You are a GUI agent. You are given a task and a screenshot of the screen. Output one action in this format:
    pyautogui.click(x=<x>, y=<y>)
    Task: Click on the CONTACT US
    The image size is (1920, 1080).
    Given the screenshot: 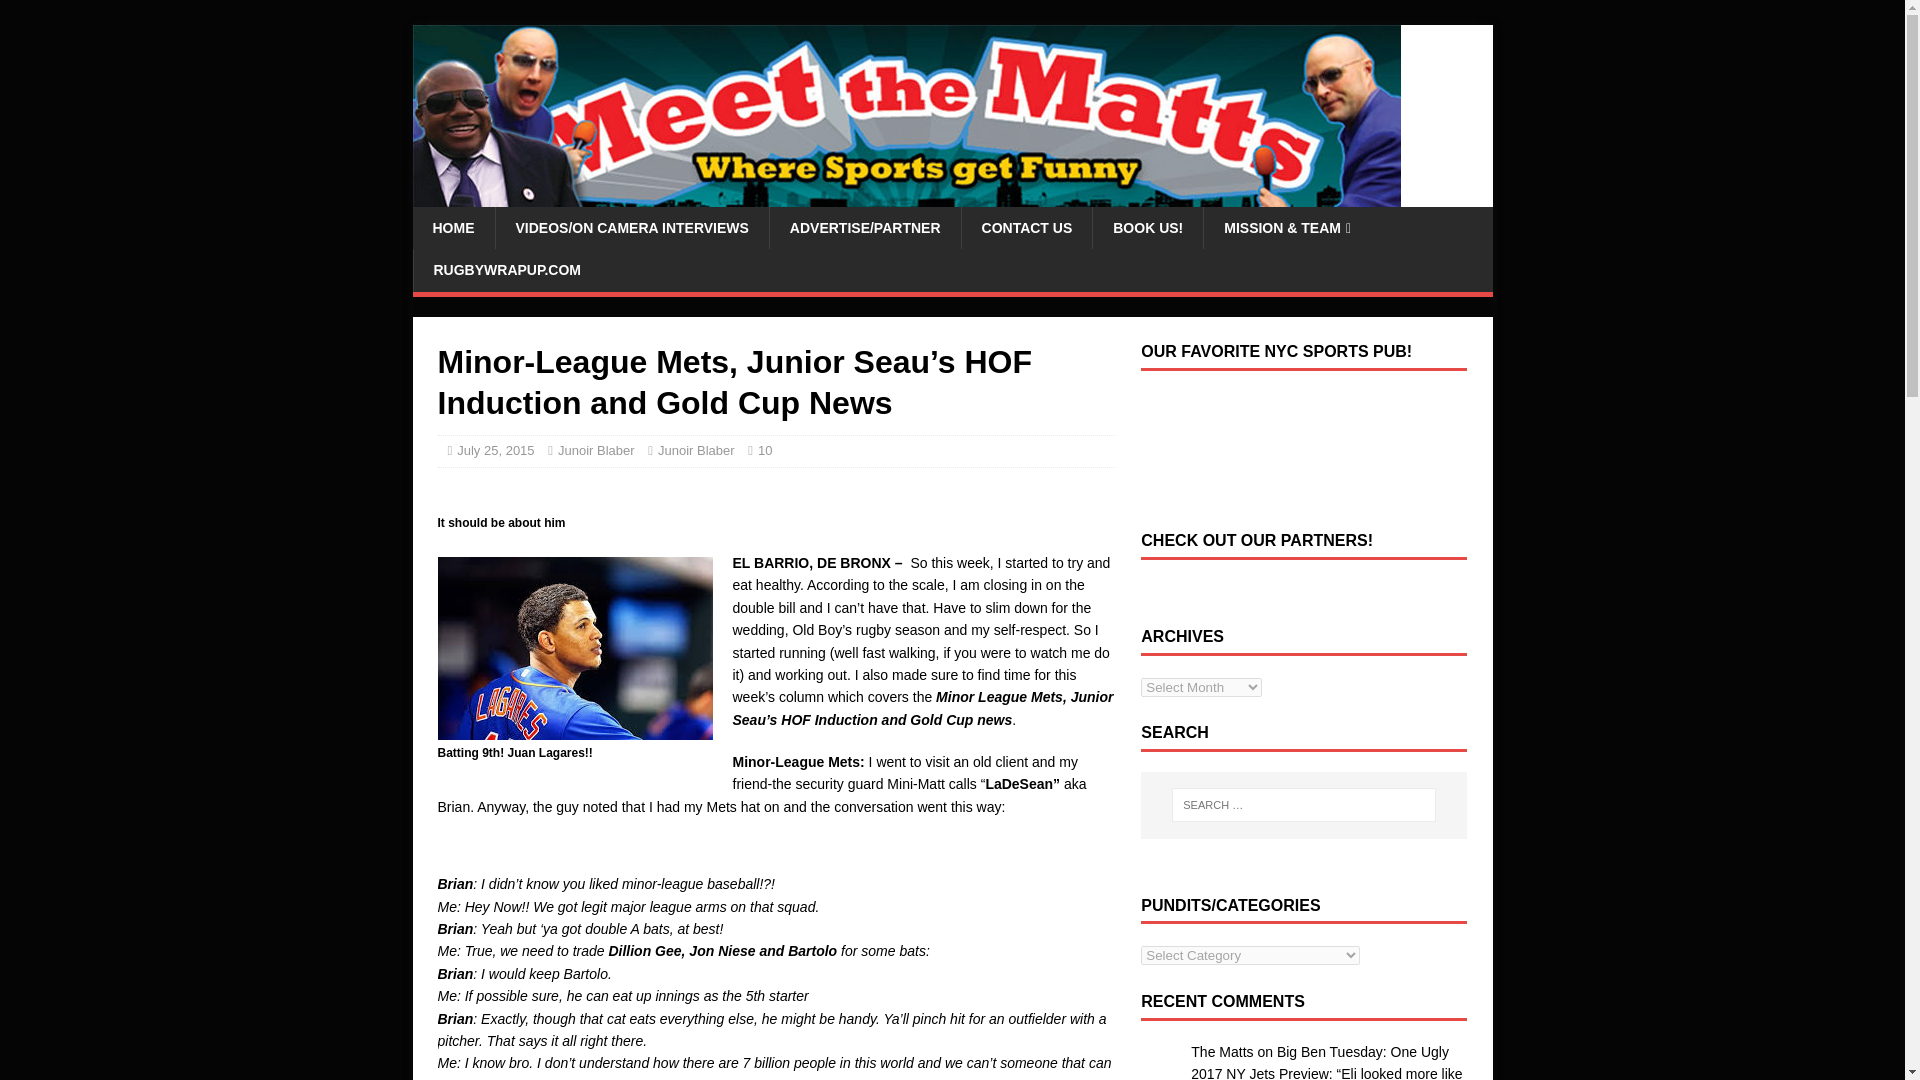 What is the action you would take?
    pyautogui.click(x=1026, y=228)
    